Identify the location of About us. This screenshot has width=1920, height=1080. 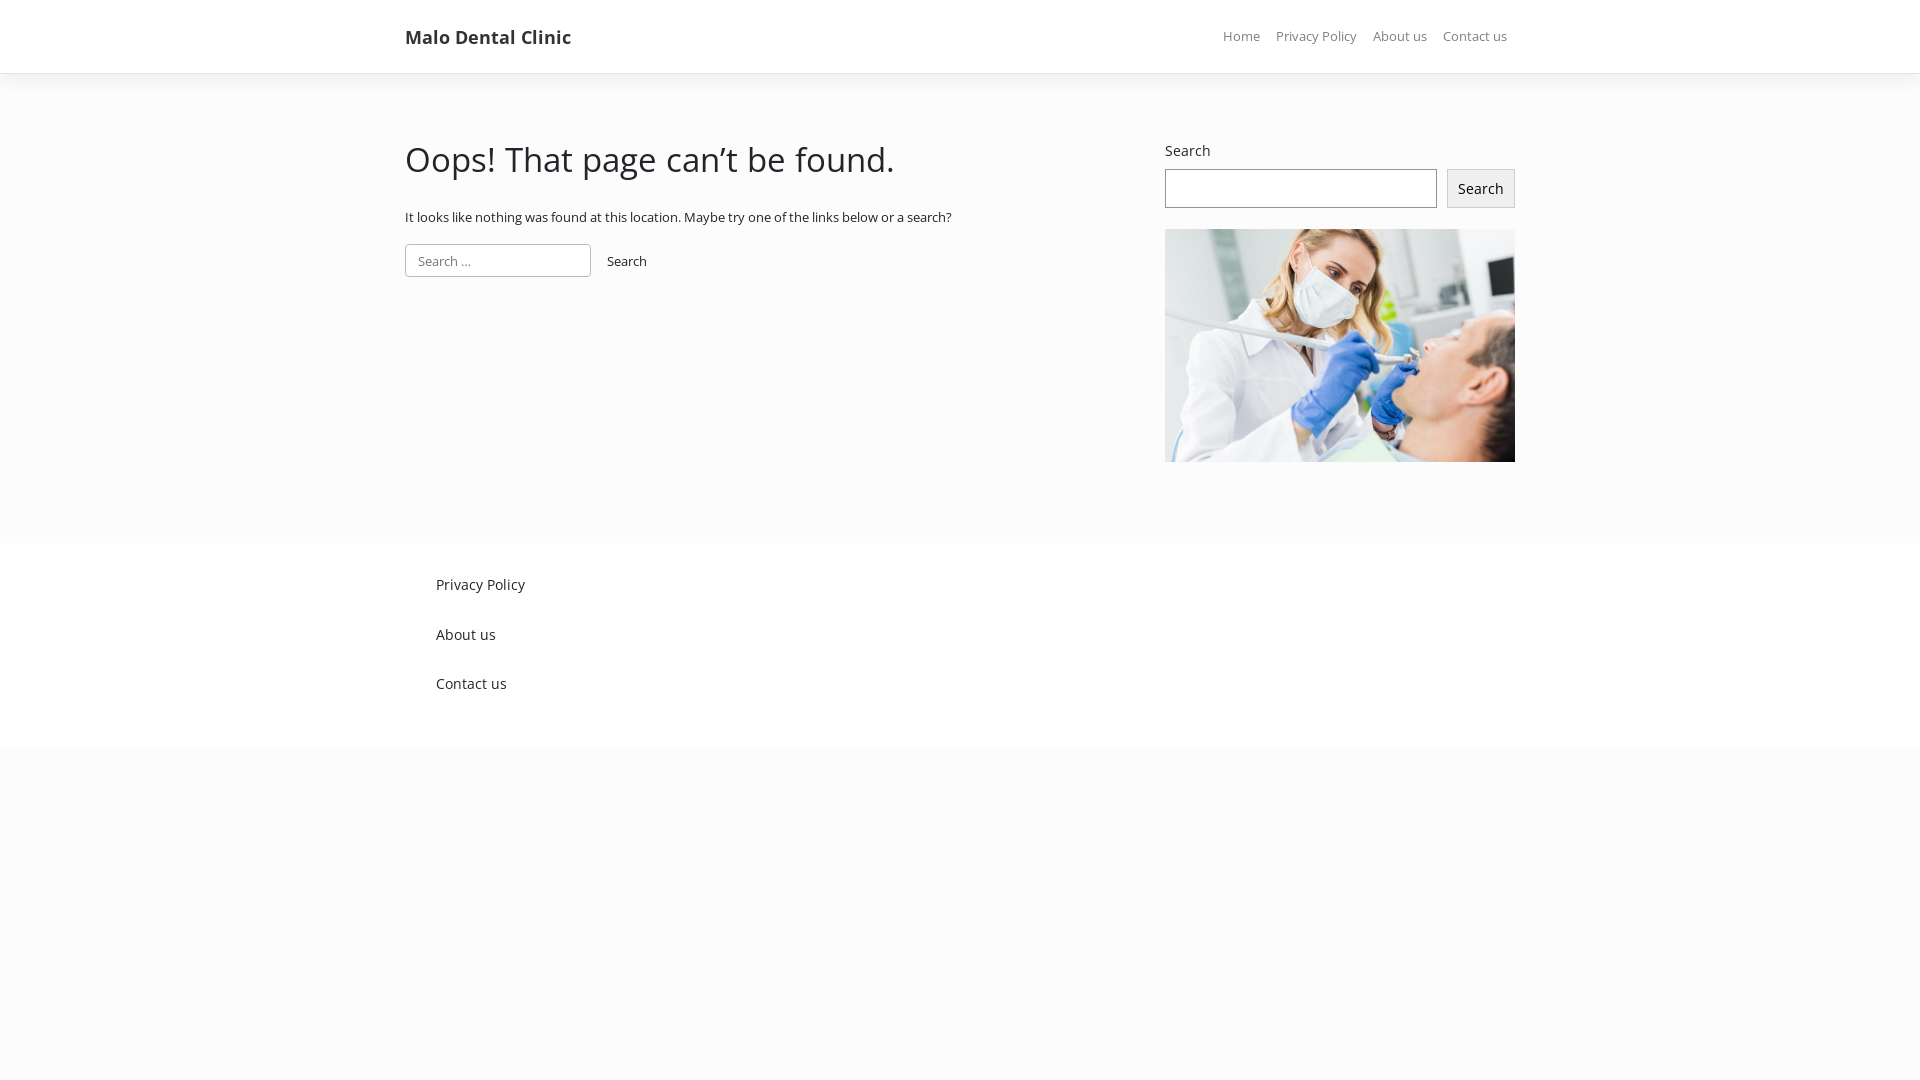
(1400, 37).